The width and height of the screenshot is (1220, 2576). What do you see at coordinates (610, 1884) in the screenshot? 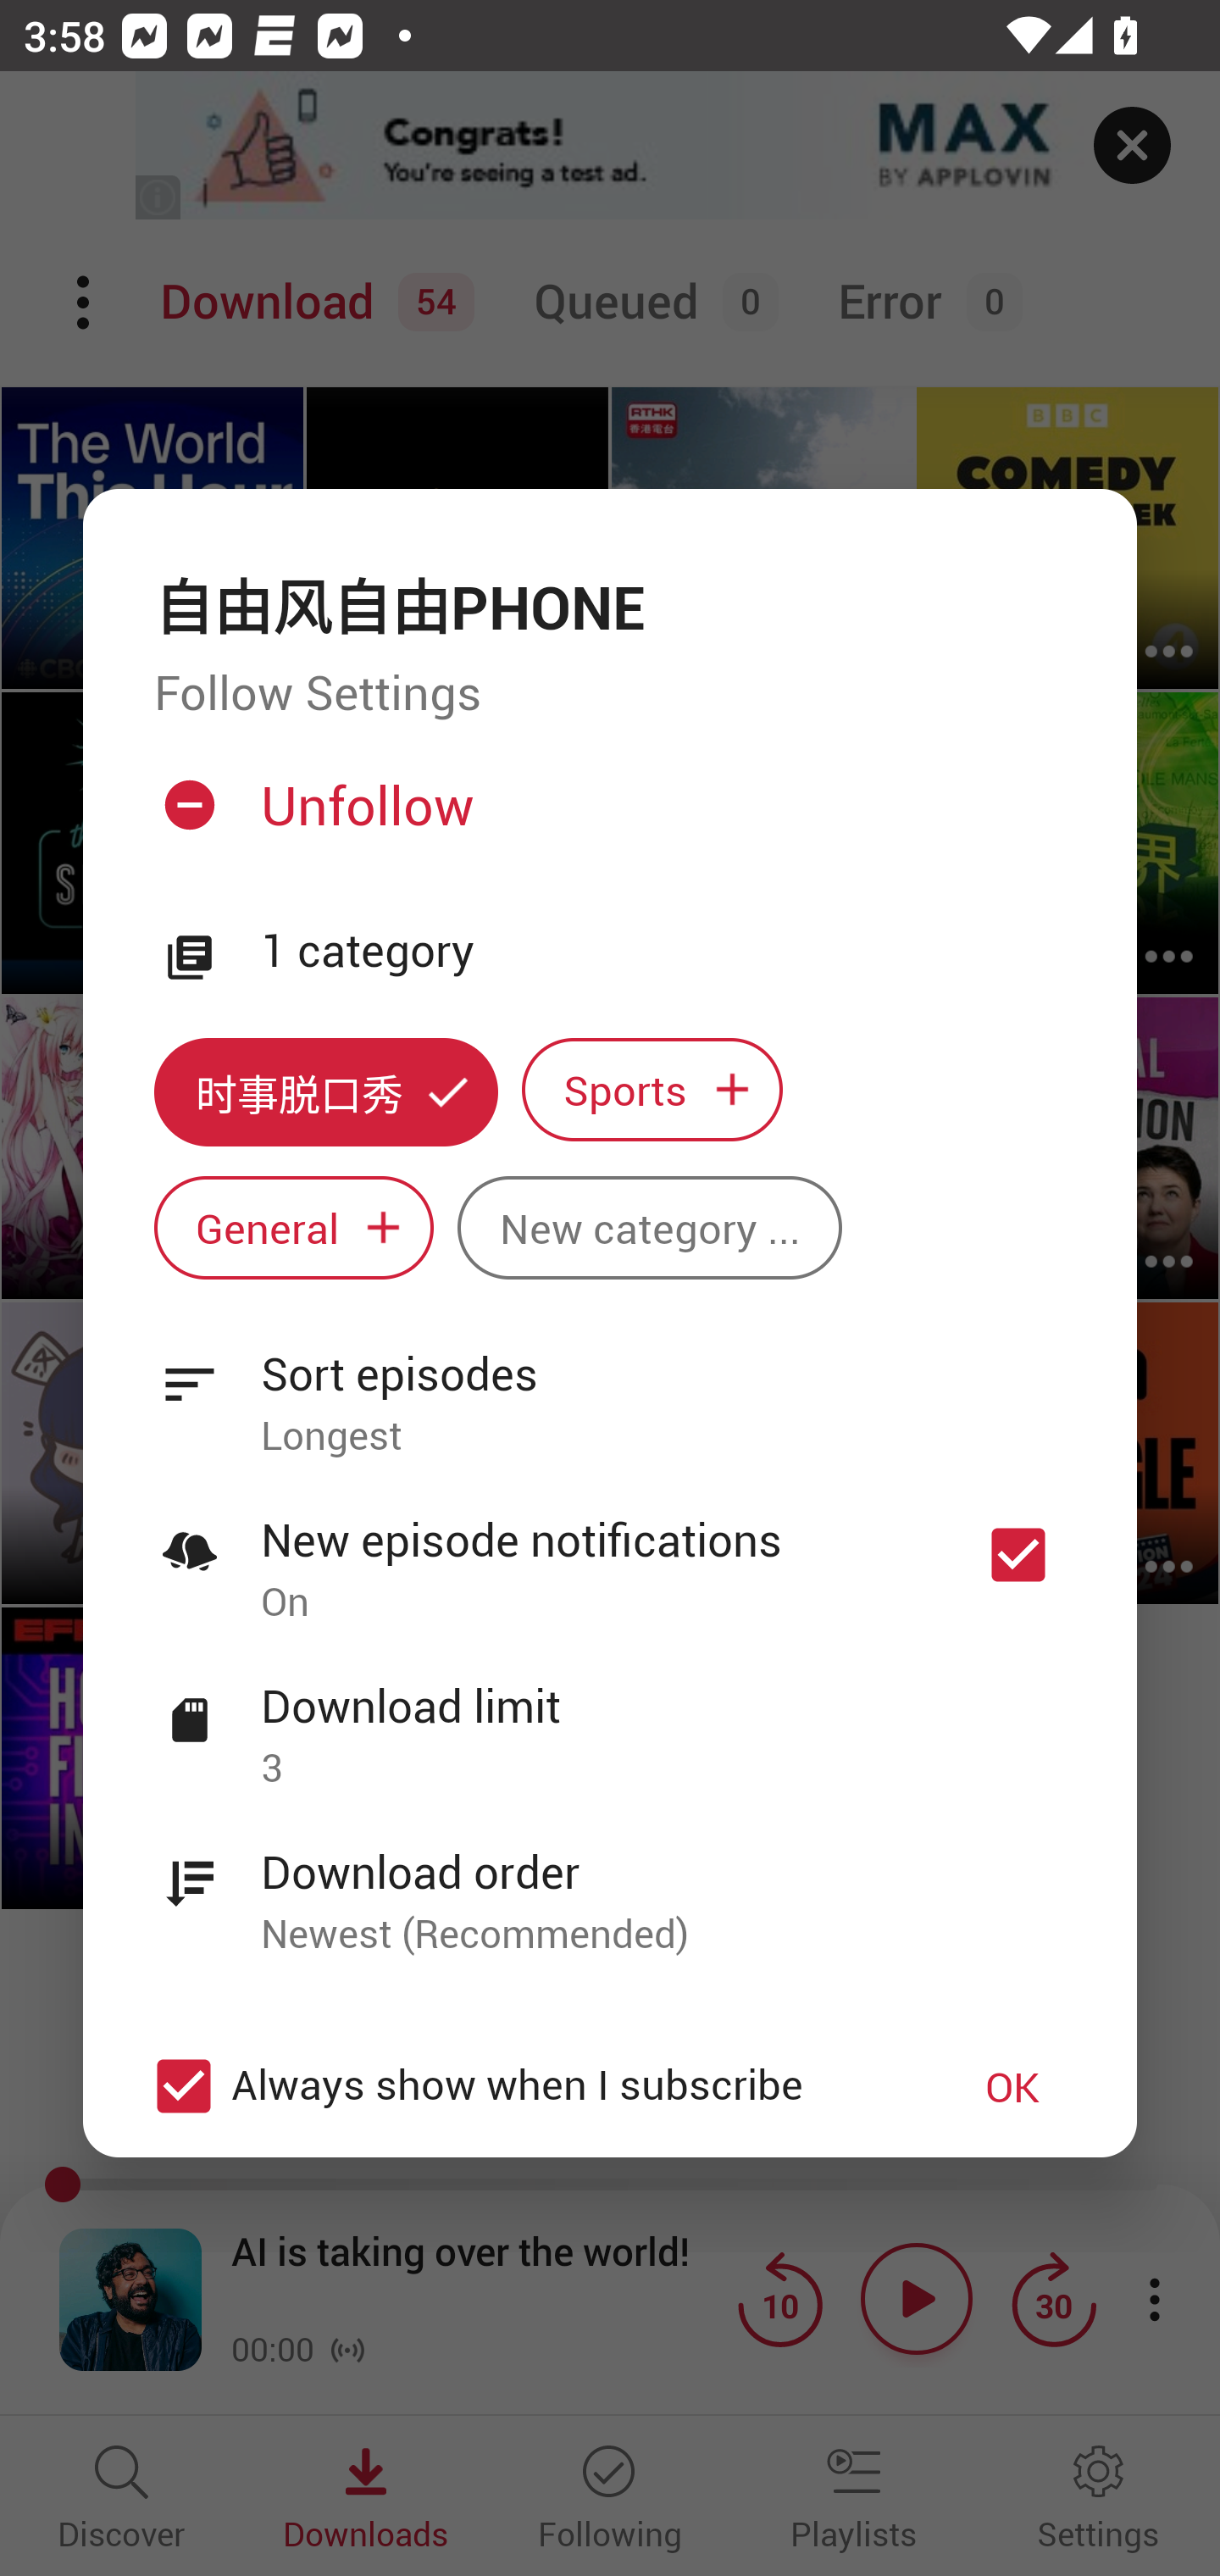
I see `Download order Newest (Recommended)` at bounding box center [610, 1884].